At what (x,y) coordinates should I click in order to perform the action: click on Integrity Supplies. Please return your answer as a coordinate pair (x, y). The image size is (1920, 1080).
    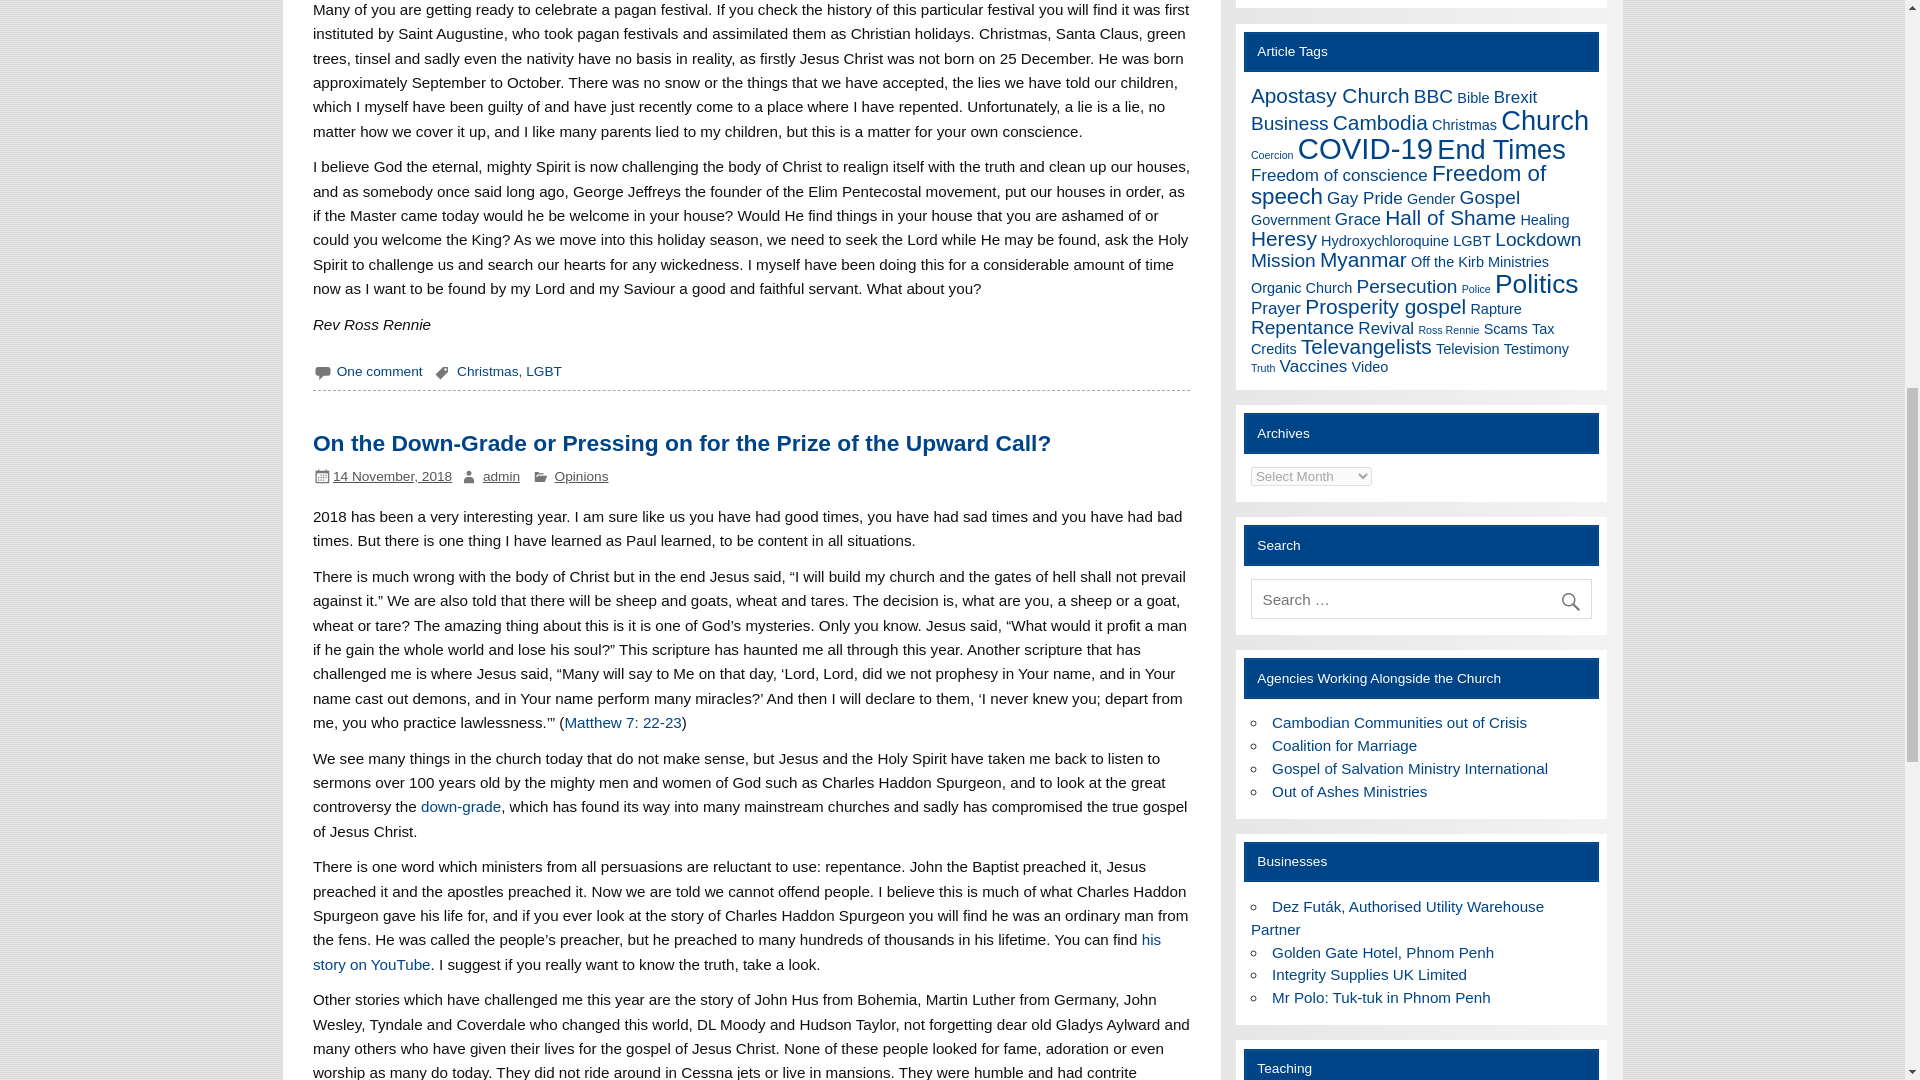
    Looking at the image, I should click on (1368, 974).